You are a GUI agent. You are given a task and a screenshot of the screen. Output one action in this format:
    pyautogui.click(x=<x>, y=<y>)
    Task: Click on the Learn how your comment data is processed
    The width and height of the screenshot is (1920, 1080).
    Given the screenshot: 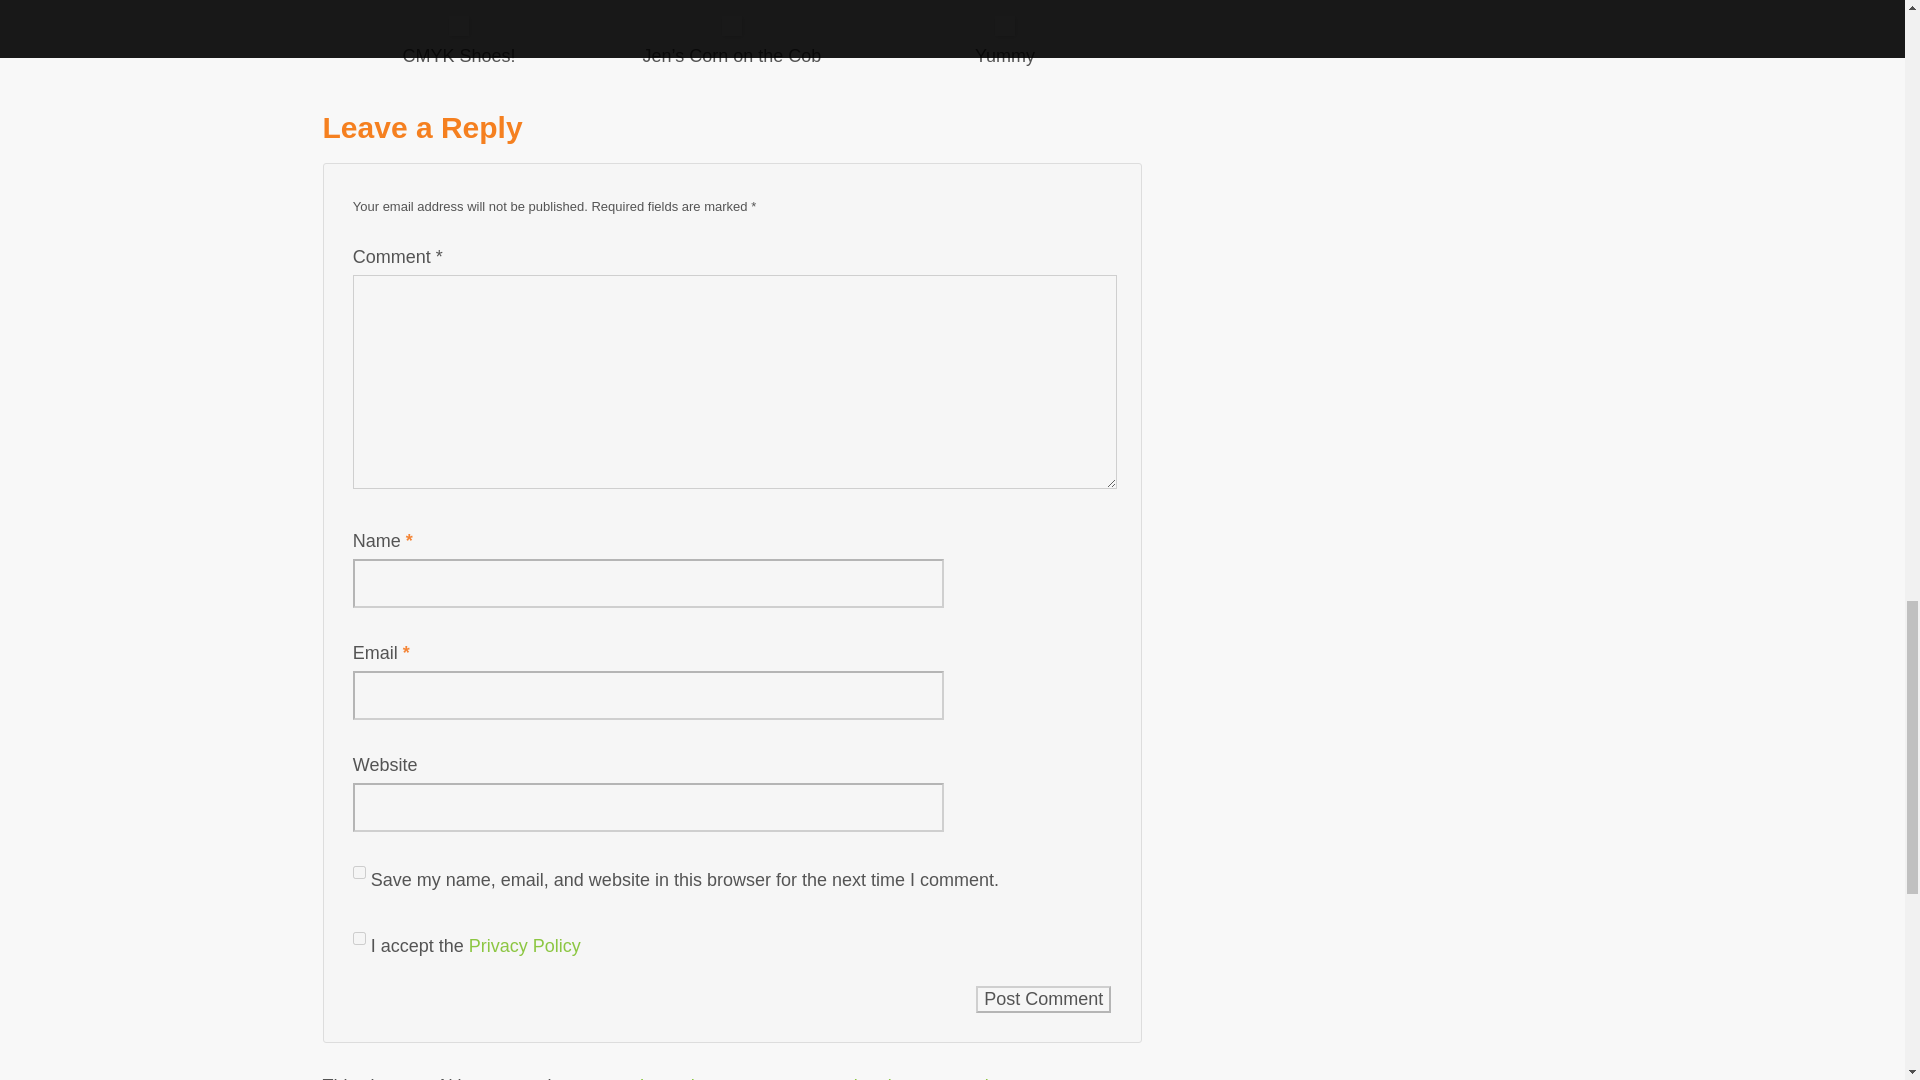 What is the action you would take?
    pyautogui.click(x=814, y=1078)
    